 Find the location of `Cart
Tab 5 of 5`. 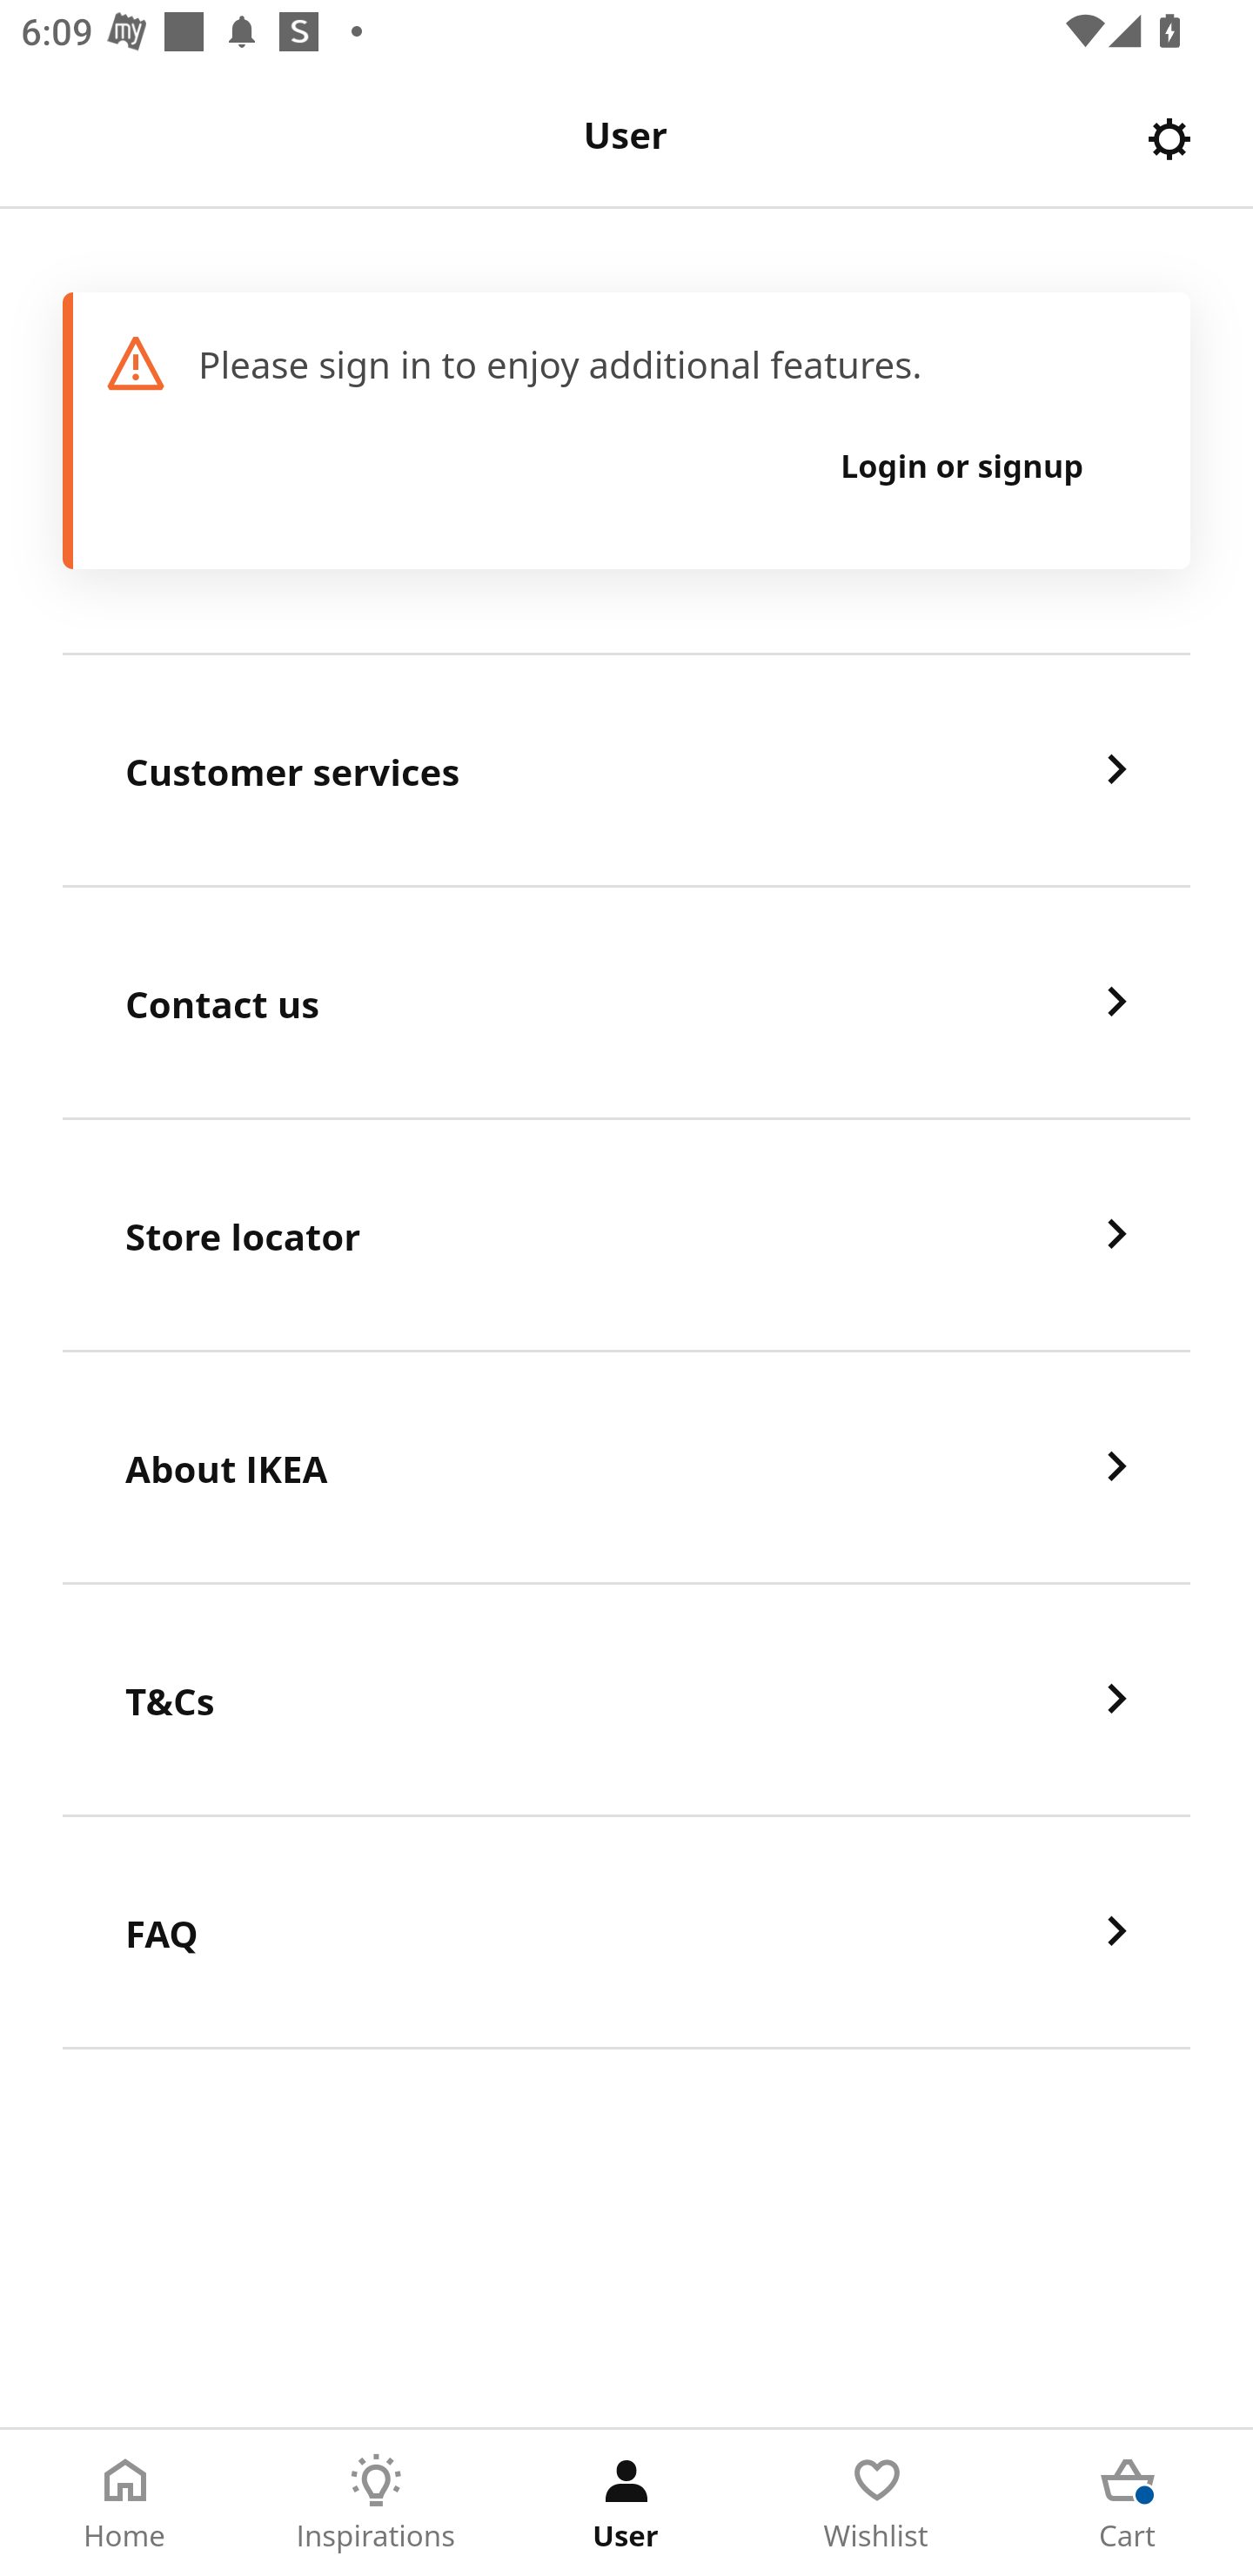

Cart
Tab 5 of 5 is located at coordinates (1128, 2503).